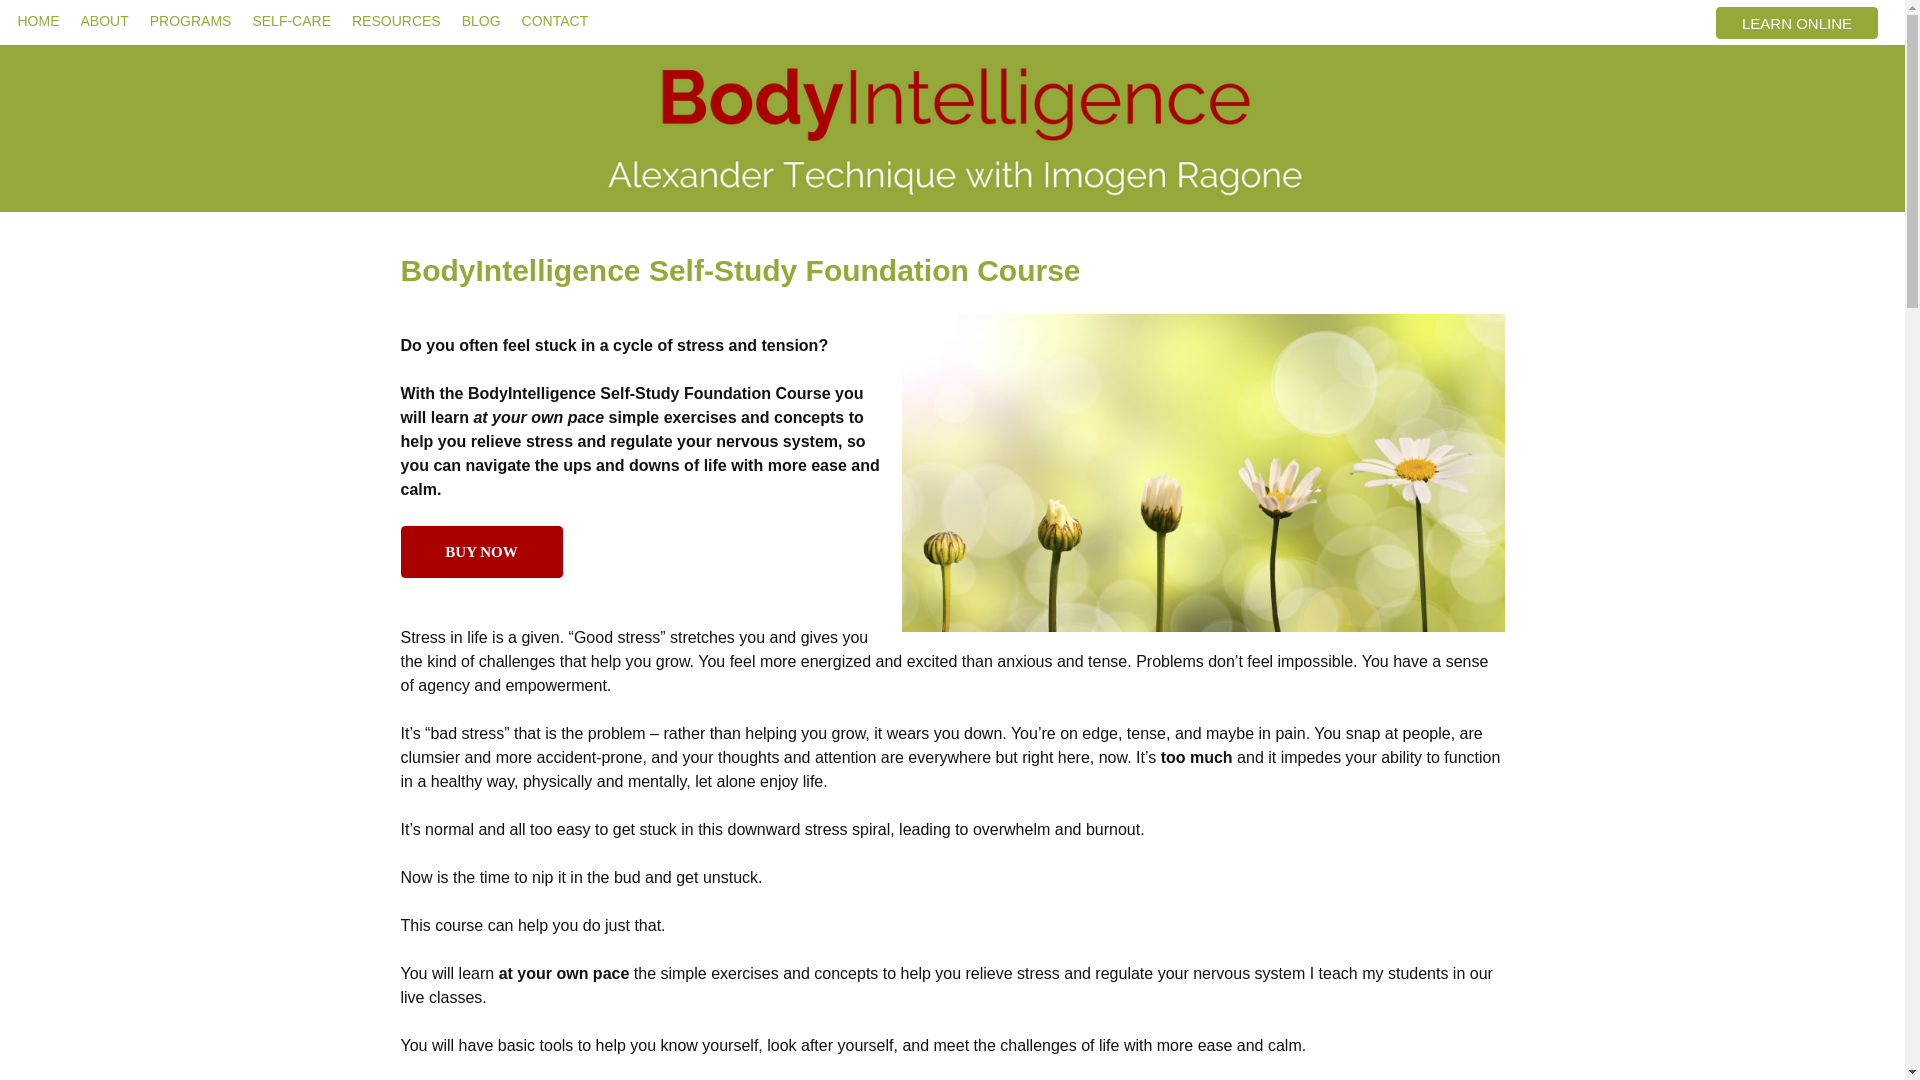 The height and width of the screenshot is (1080, 1920). I want to click on HOME, so click(37, 21).